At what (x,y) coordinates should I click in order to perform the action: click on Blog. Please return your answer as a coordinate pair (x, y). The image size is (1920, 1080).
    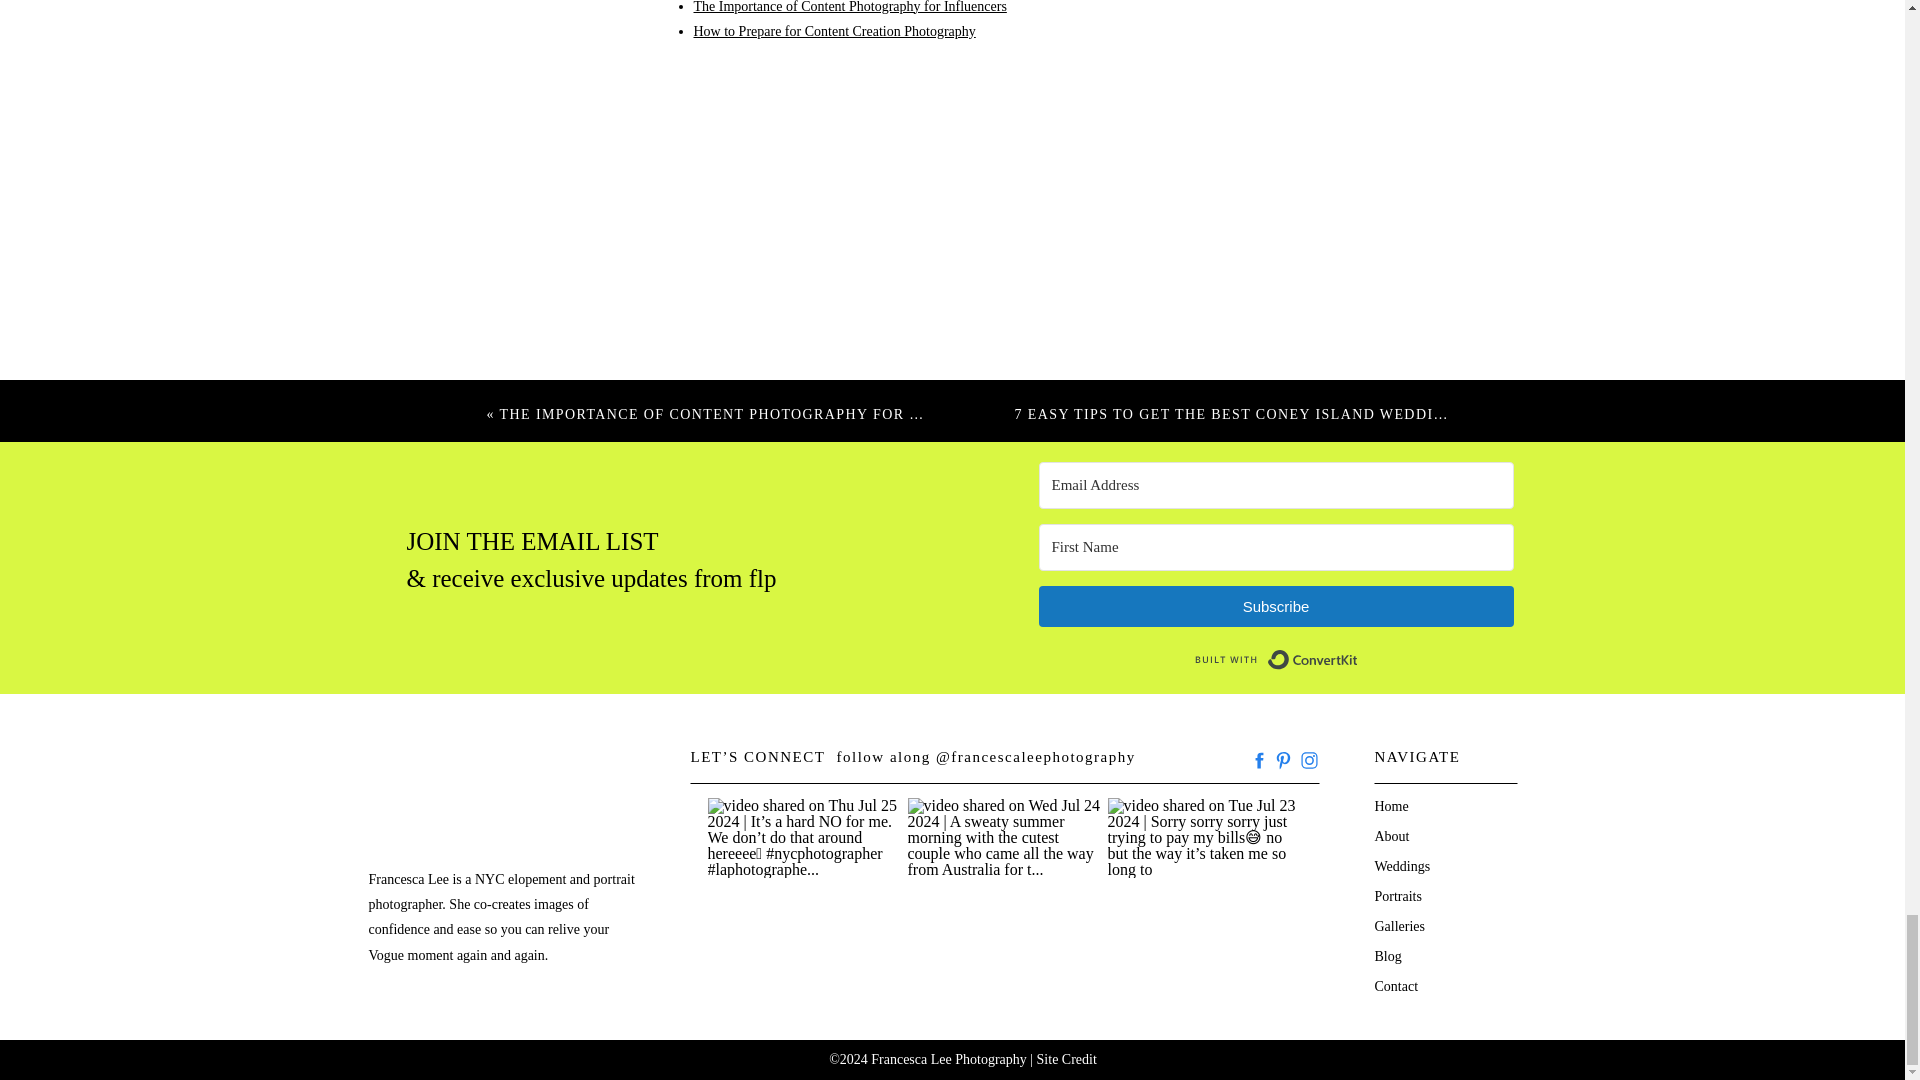
    Looking at the image, I should click on (1425, 953).